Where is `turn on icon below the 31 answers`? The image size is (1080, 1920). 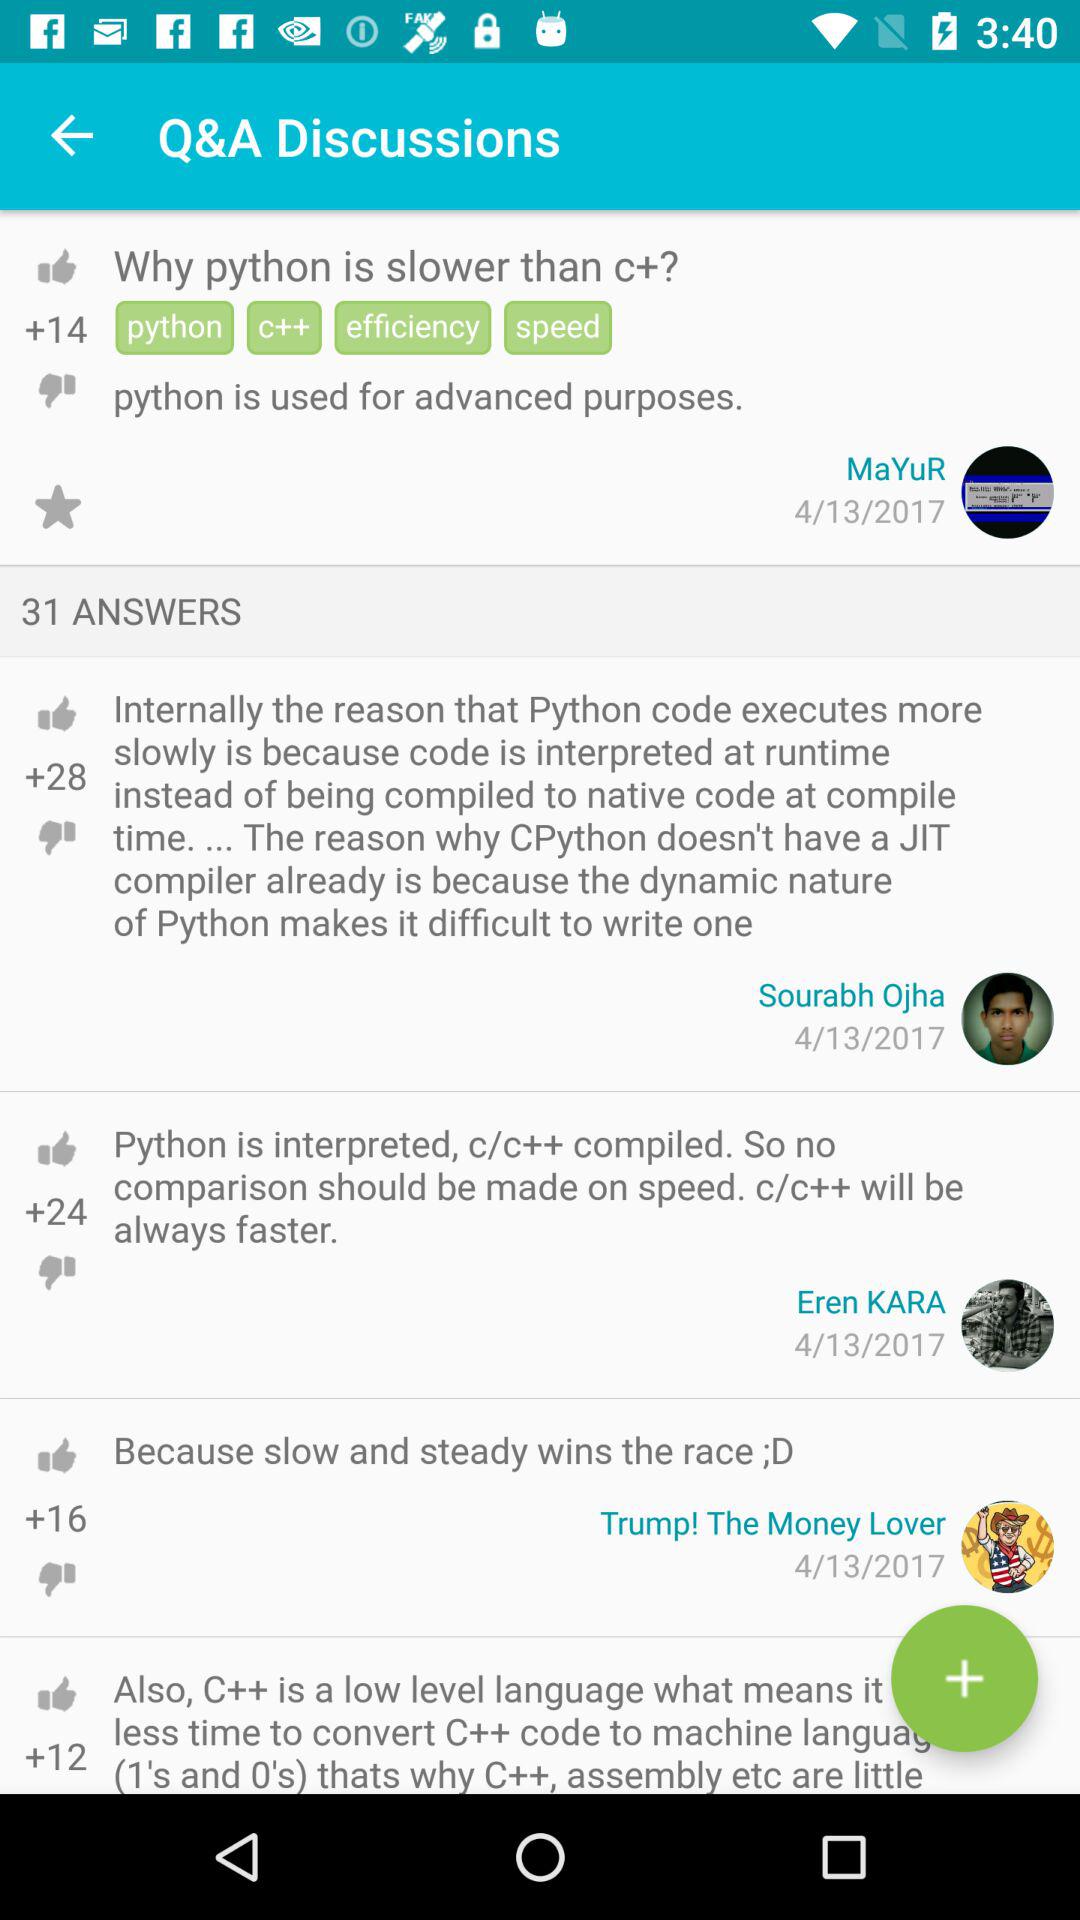
turn on icon below the 31 answers is located at coordinates (560, 814).